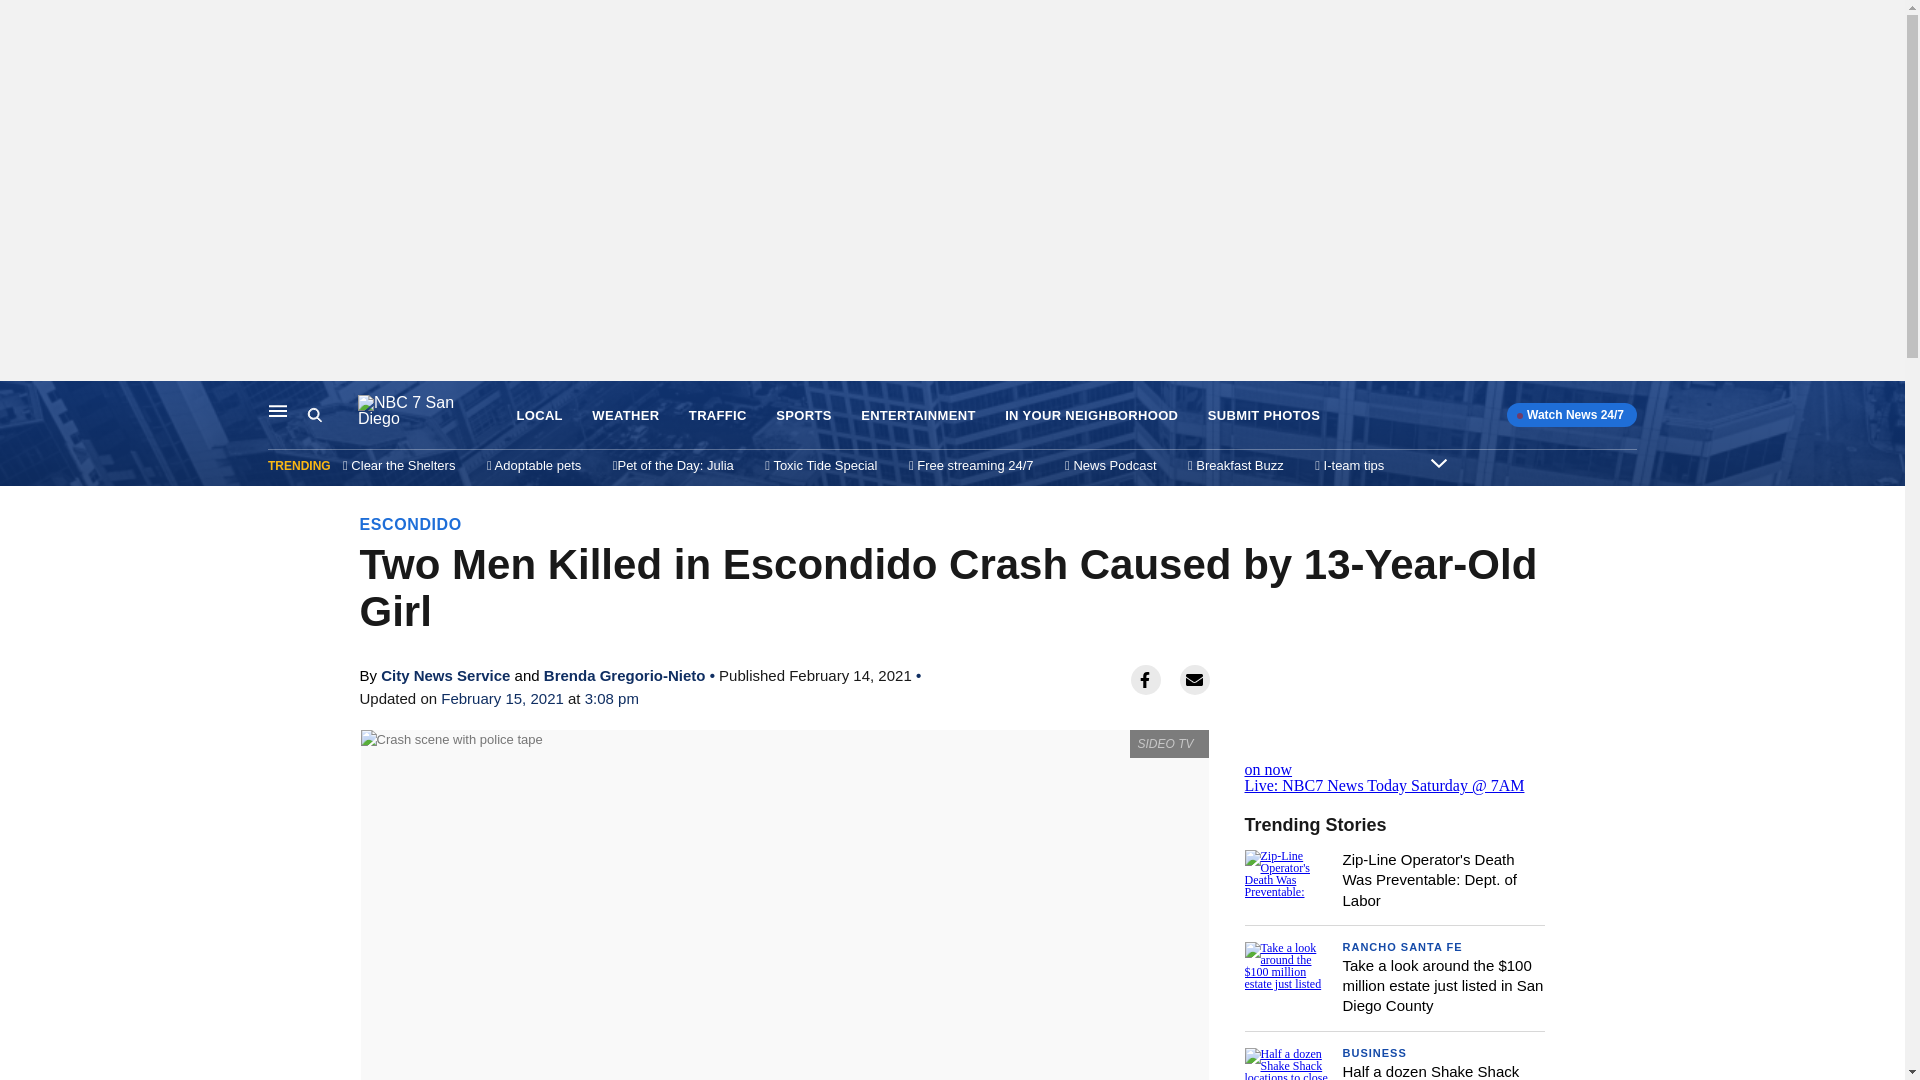  Describe the element at coordinates (624, 675) in the screenshot. I see `Brenda Gregorio-Nieto` at that location.